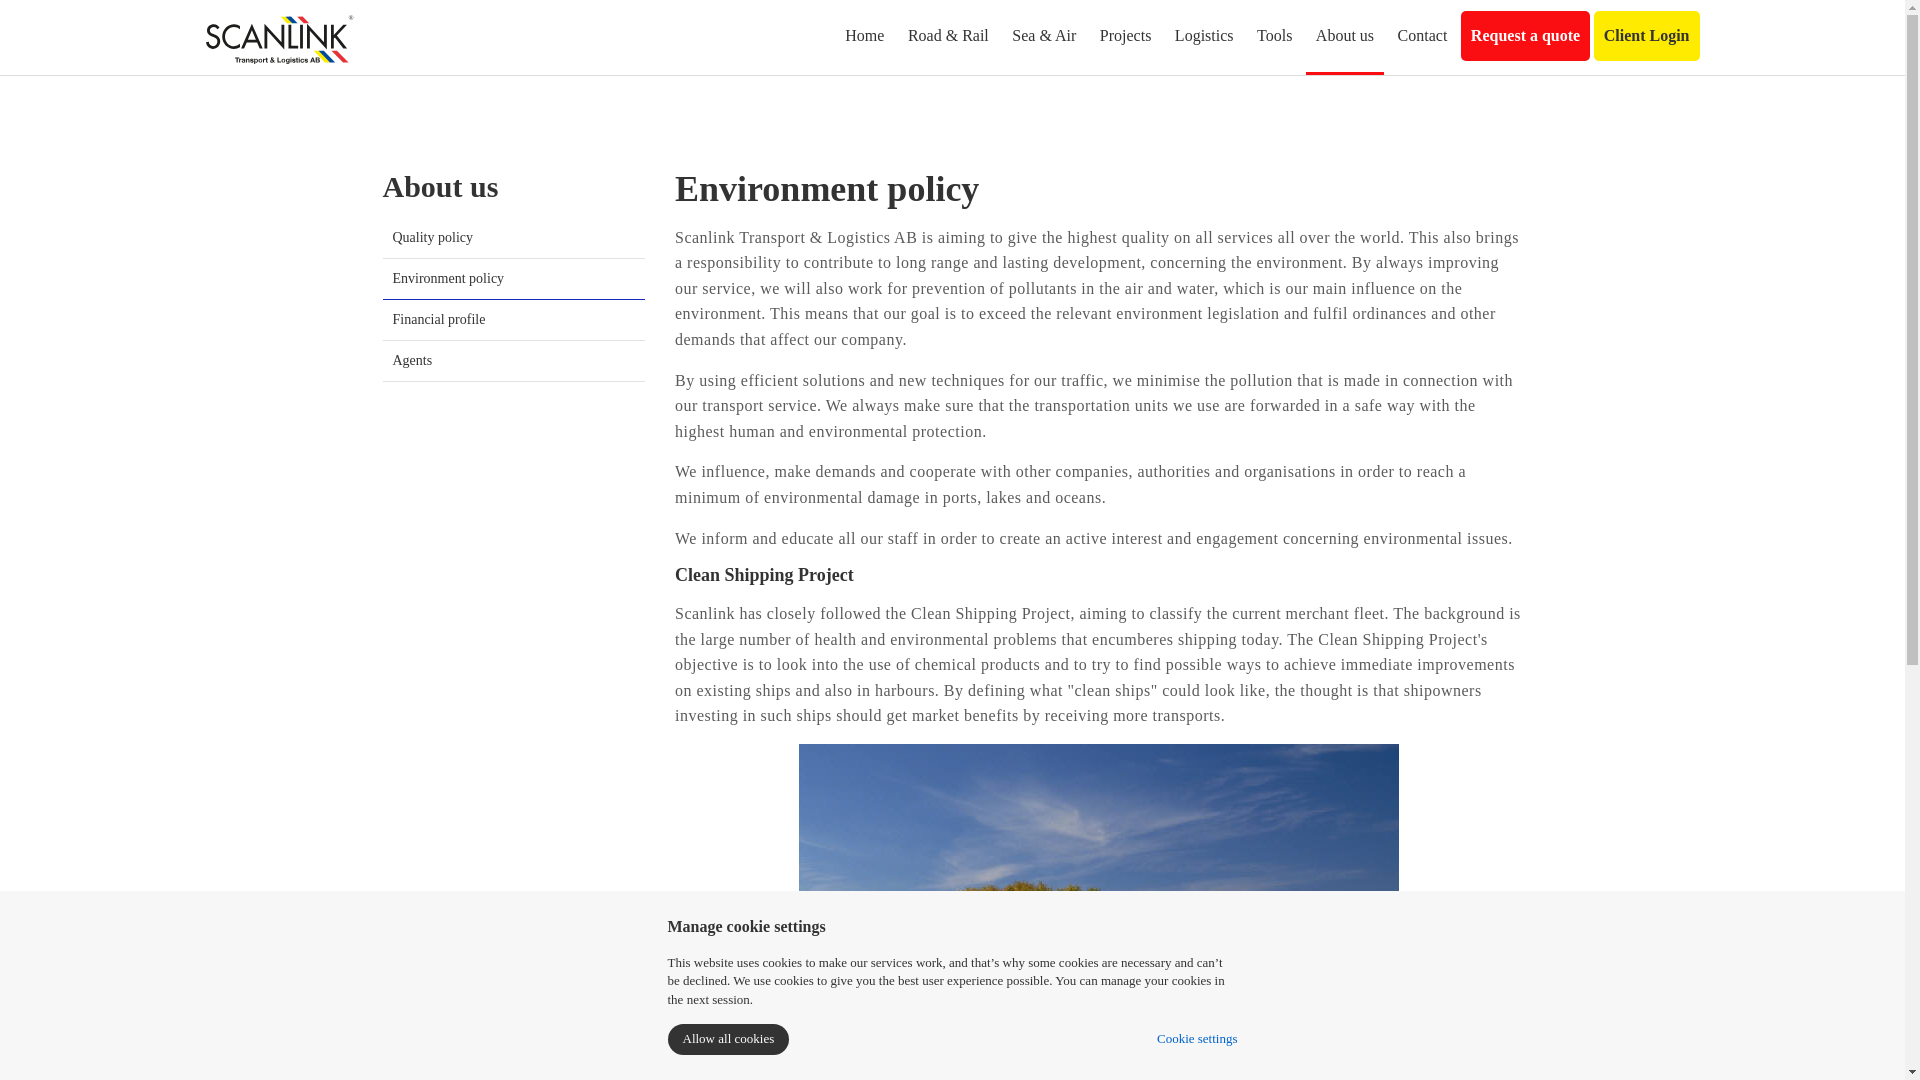  What do you see at coordinates (514, 319) in the screenshot?
I see `Financial profile` at bounding box center [514, 319].